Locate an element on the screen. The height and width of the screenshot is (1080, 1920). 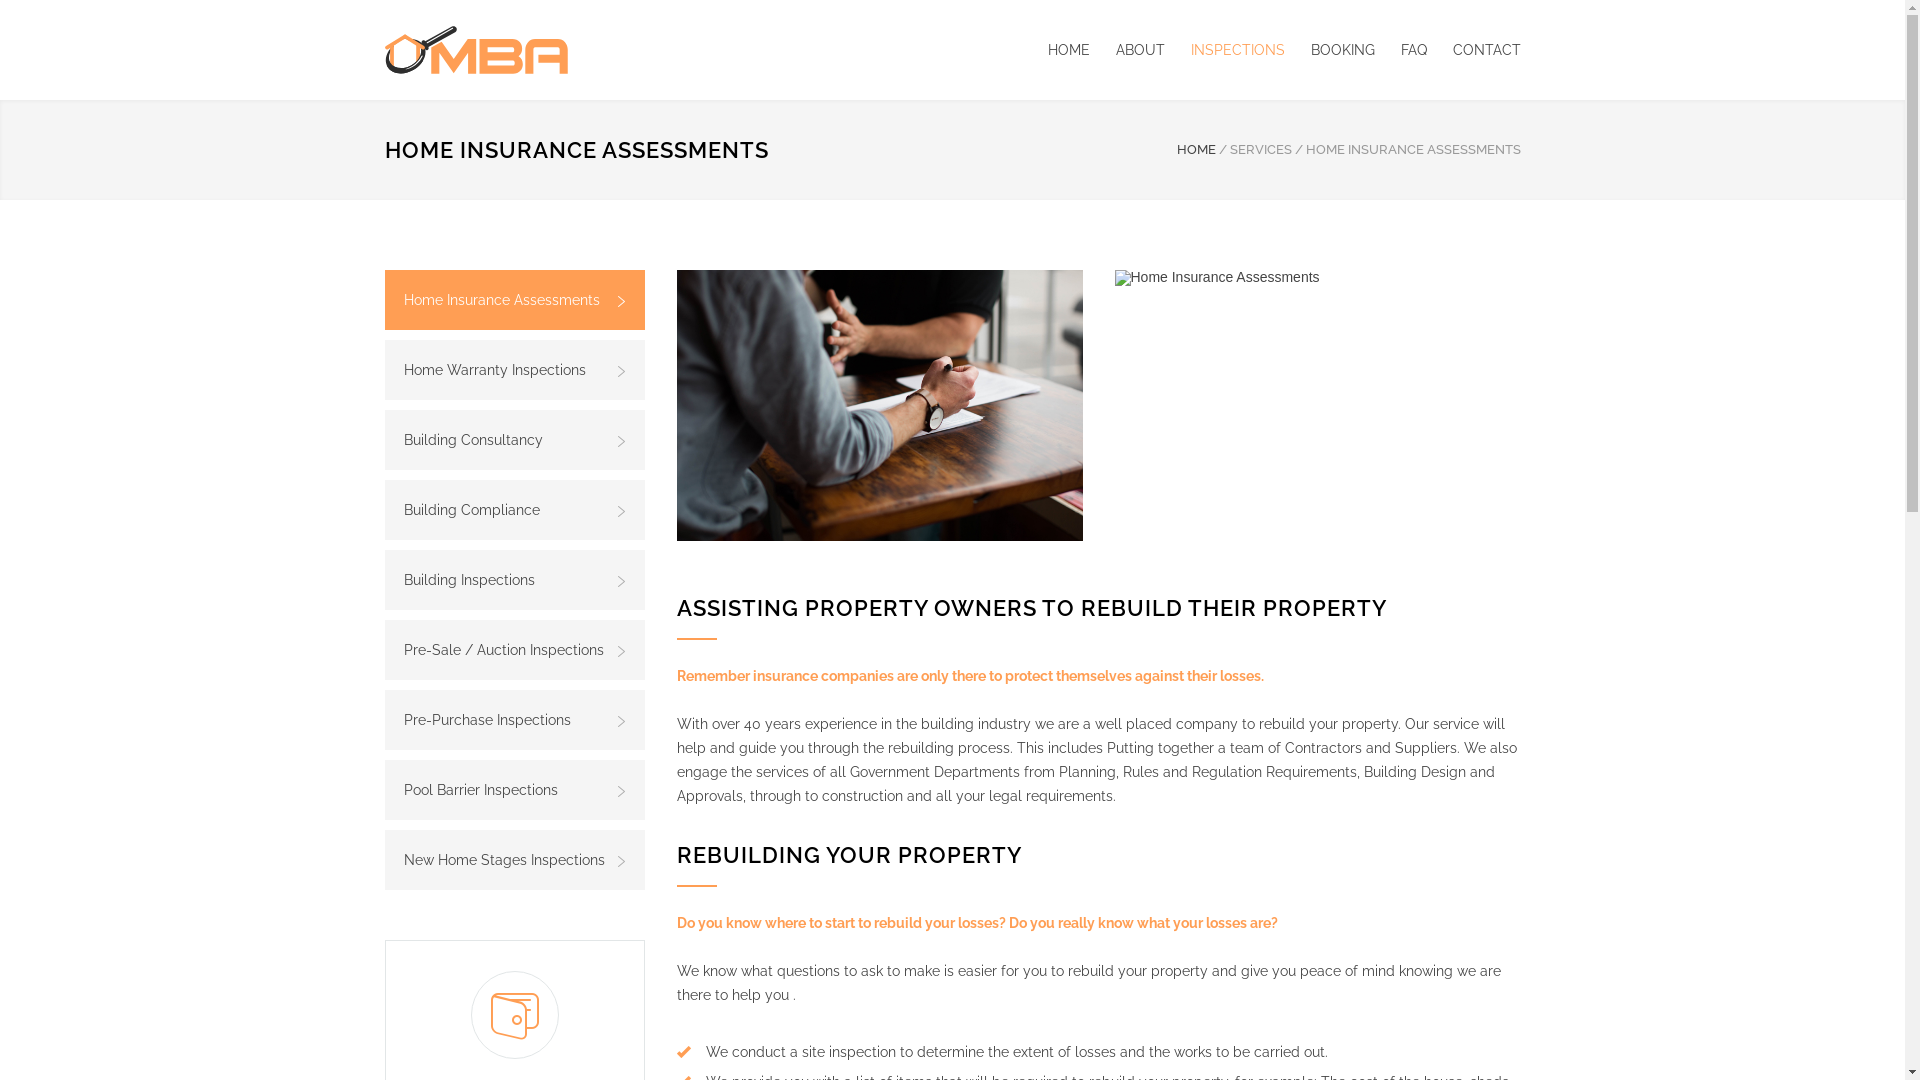
MBA Building Management is located at coordinates (476, 50).